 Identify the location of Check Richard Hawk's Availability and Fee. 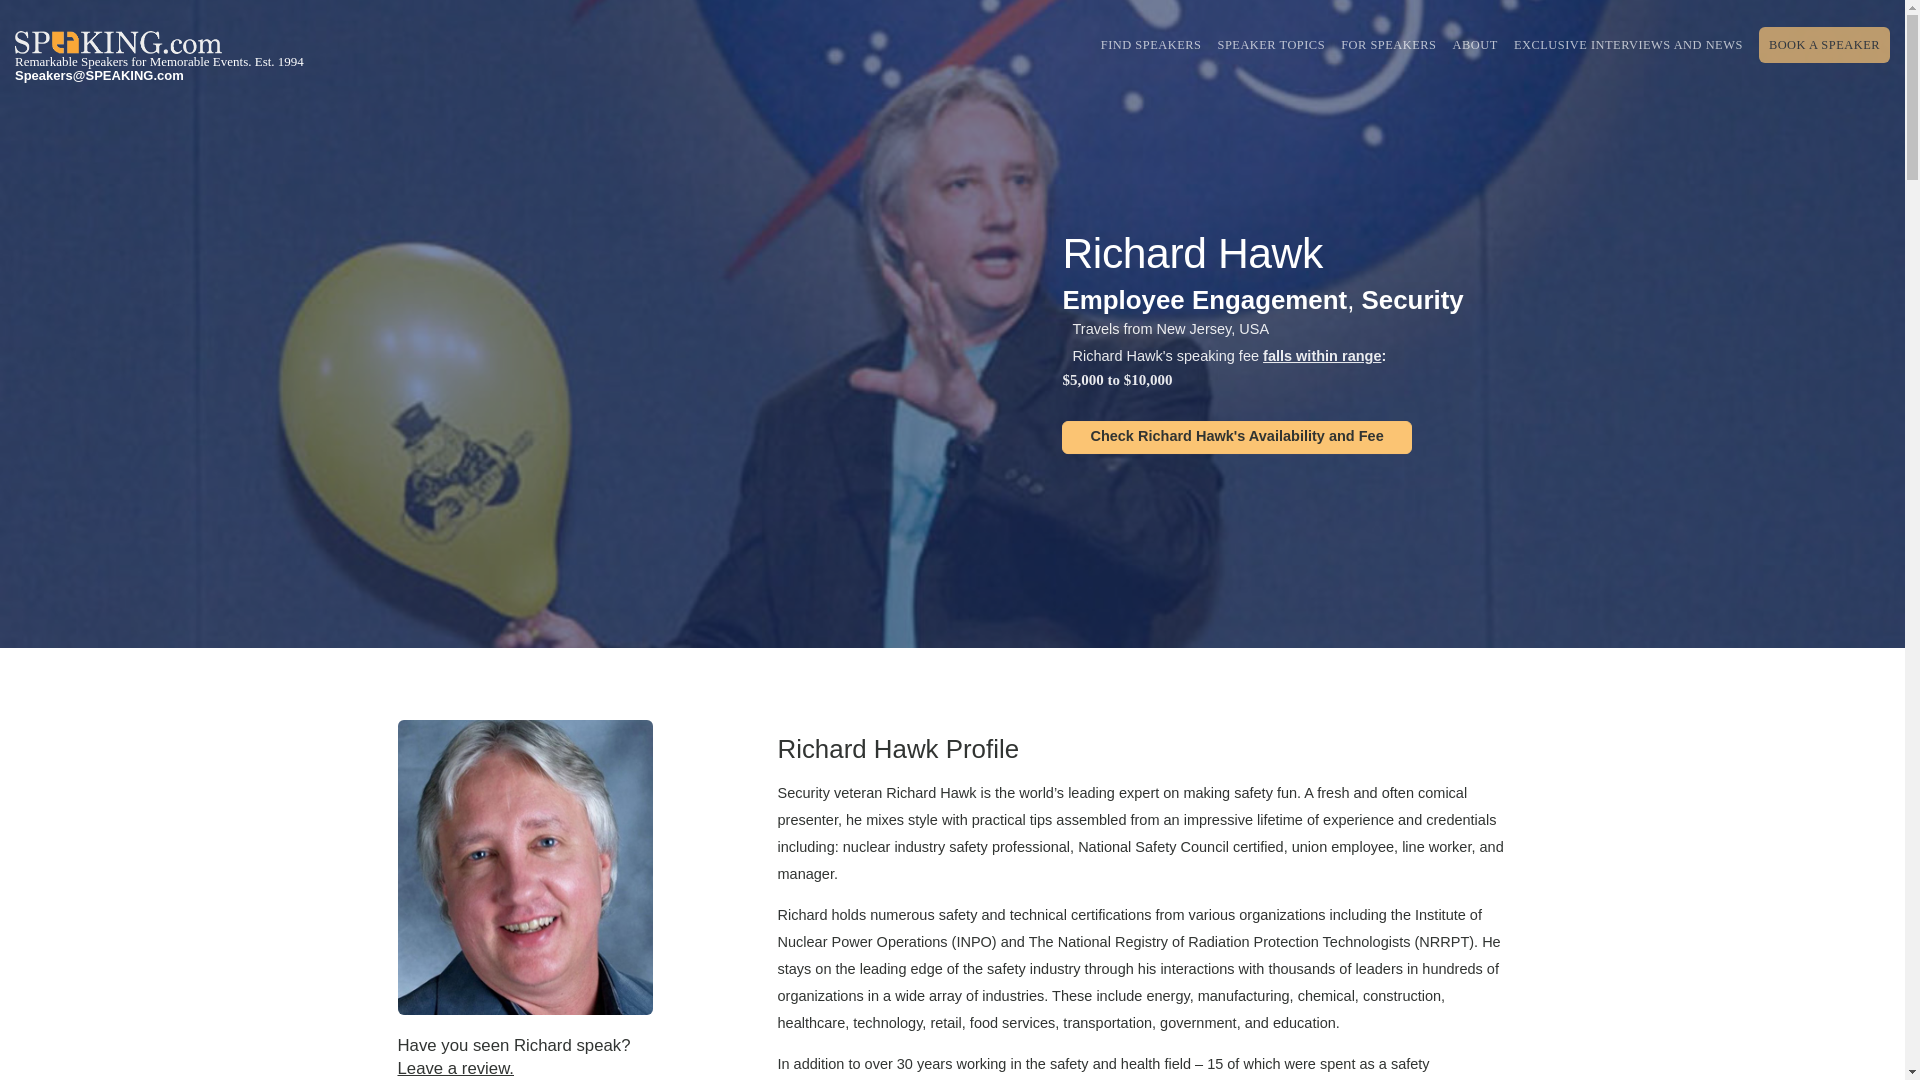
(1236, 437).